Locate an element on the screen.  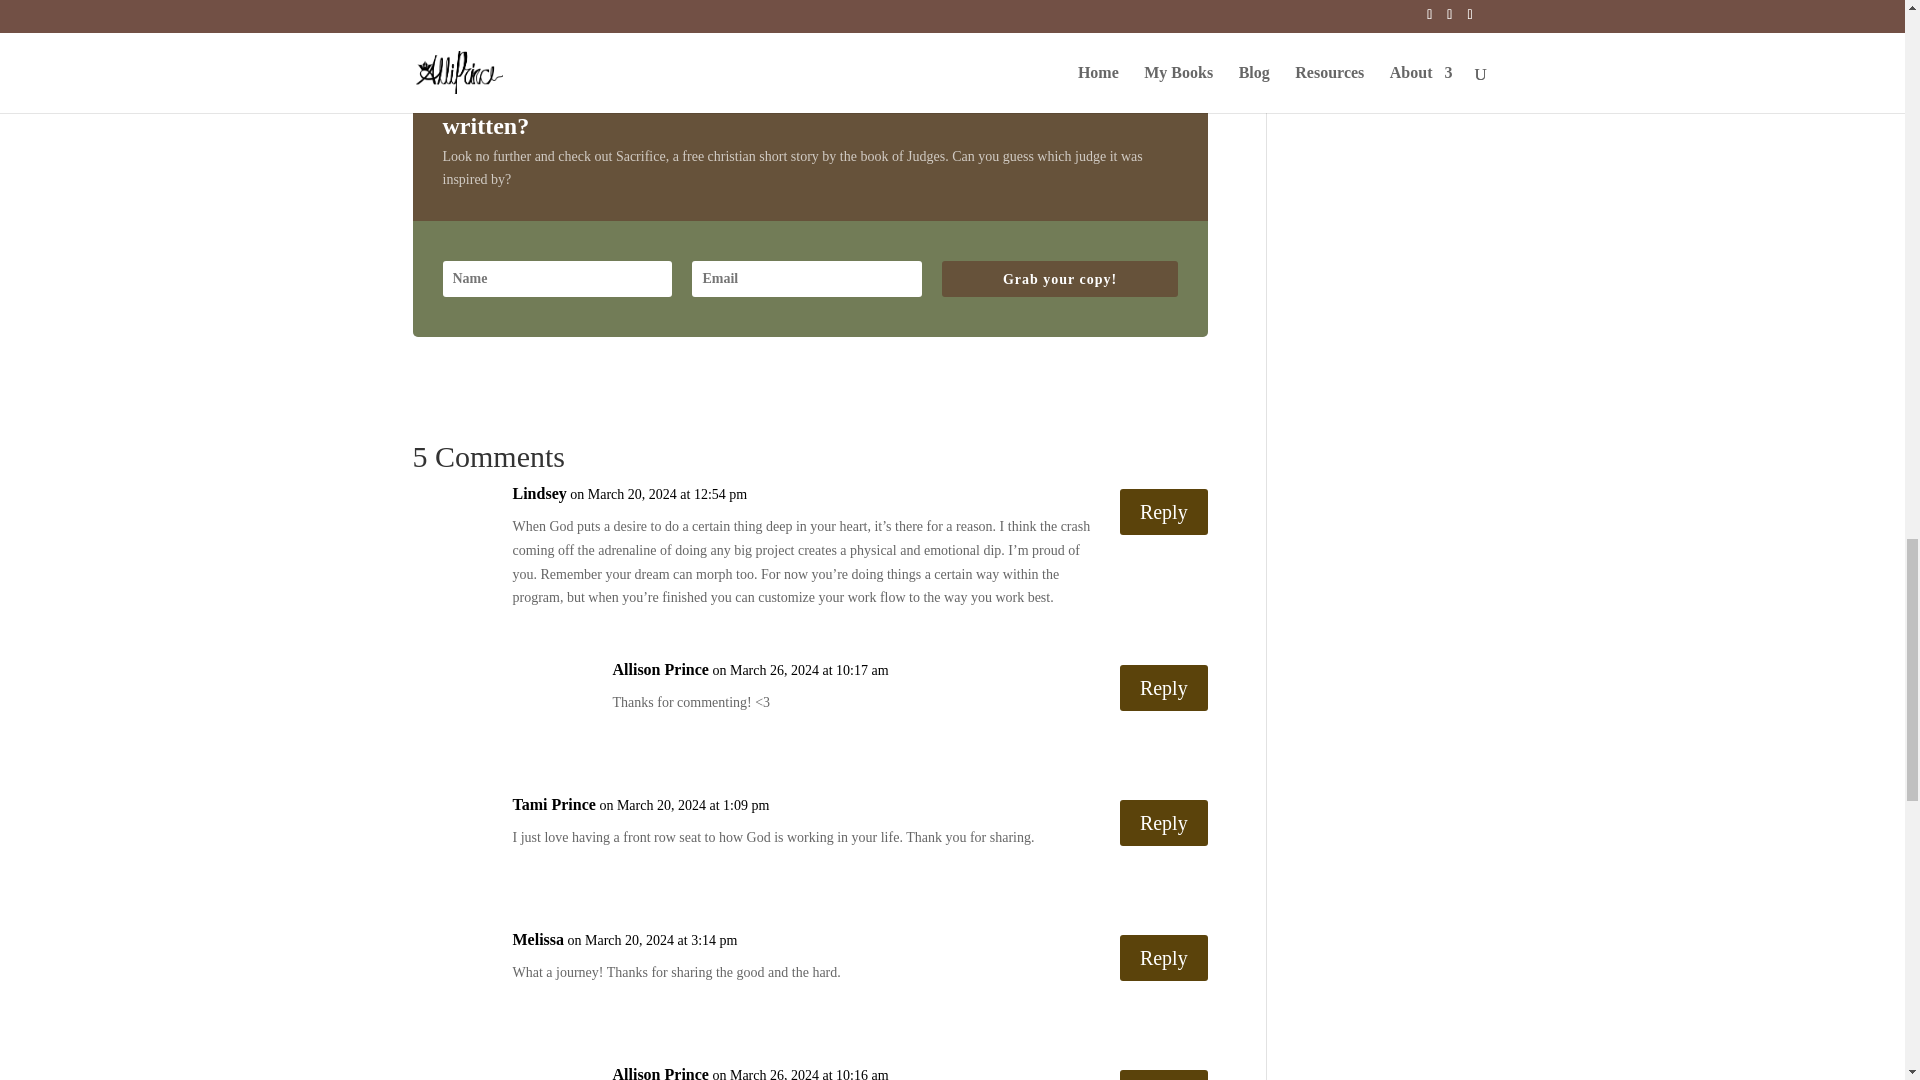
Reply is located at coordinates (1163, 512).